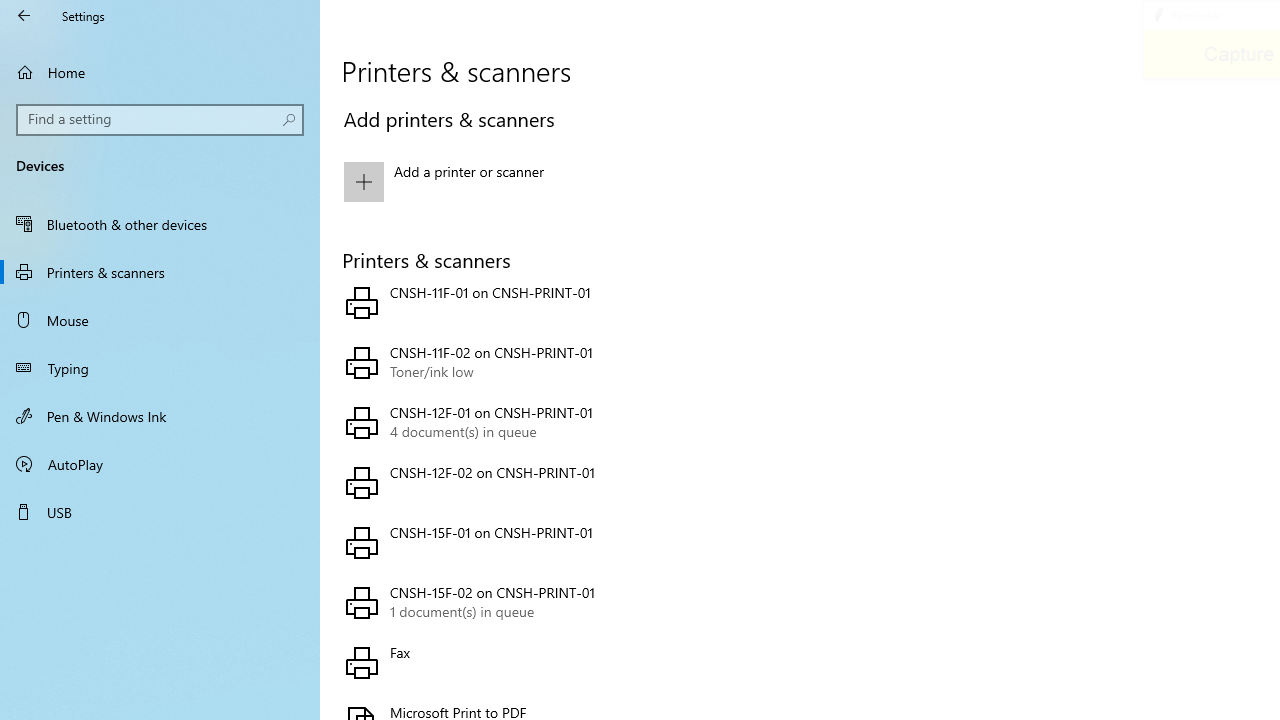 This screenshot has height=720, width=1280. I want to click on USB, so click(160, 512).